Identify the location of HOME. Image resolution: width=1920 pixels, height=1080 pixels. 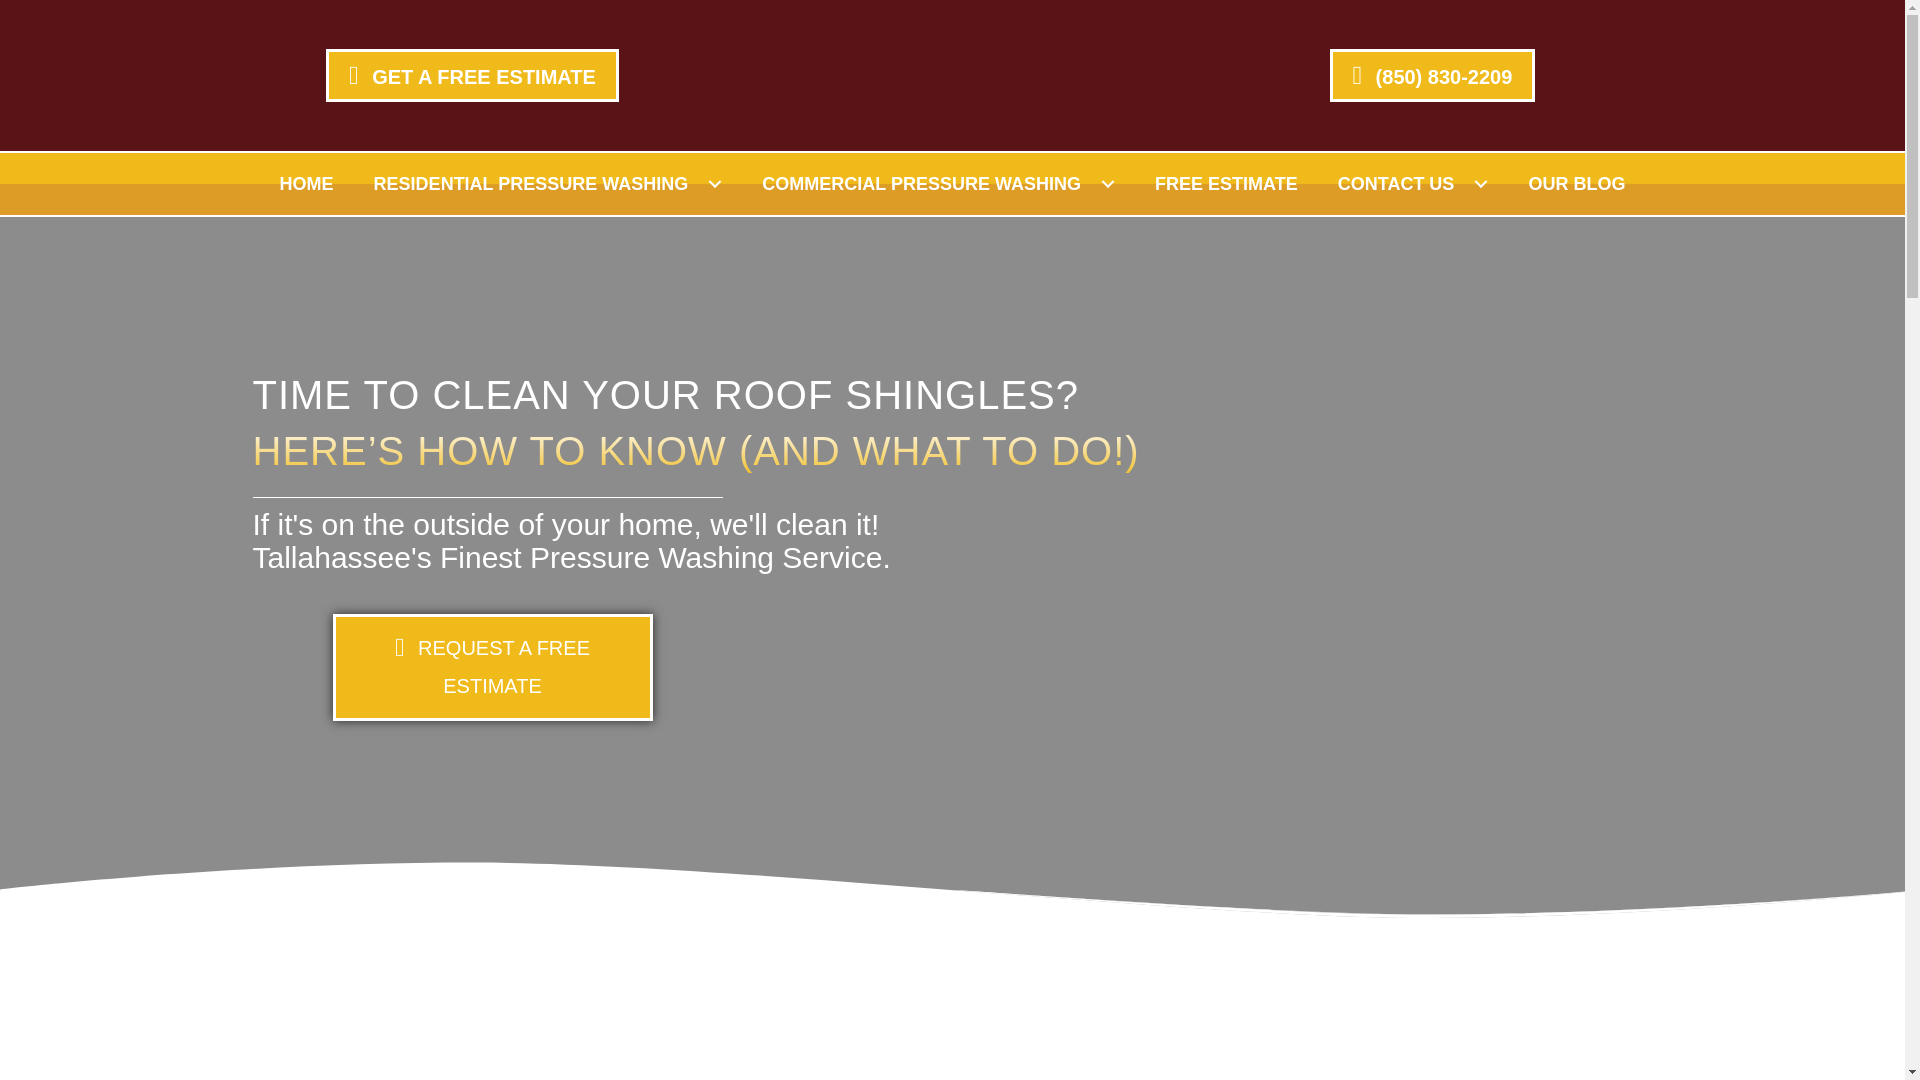
(306, 184).